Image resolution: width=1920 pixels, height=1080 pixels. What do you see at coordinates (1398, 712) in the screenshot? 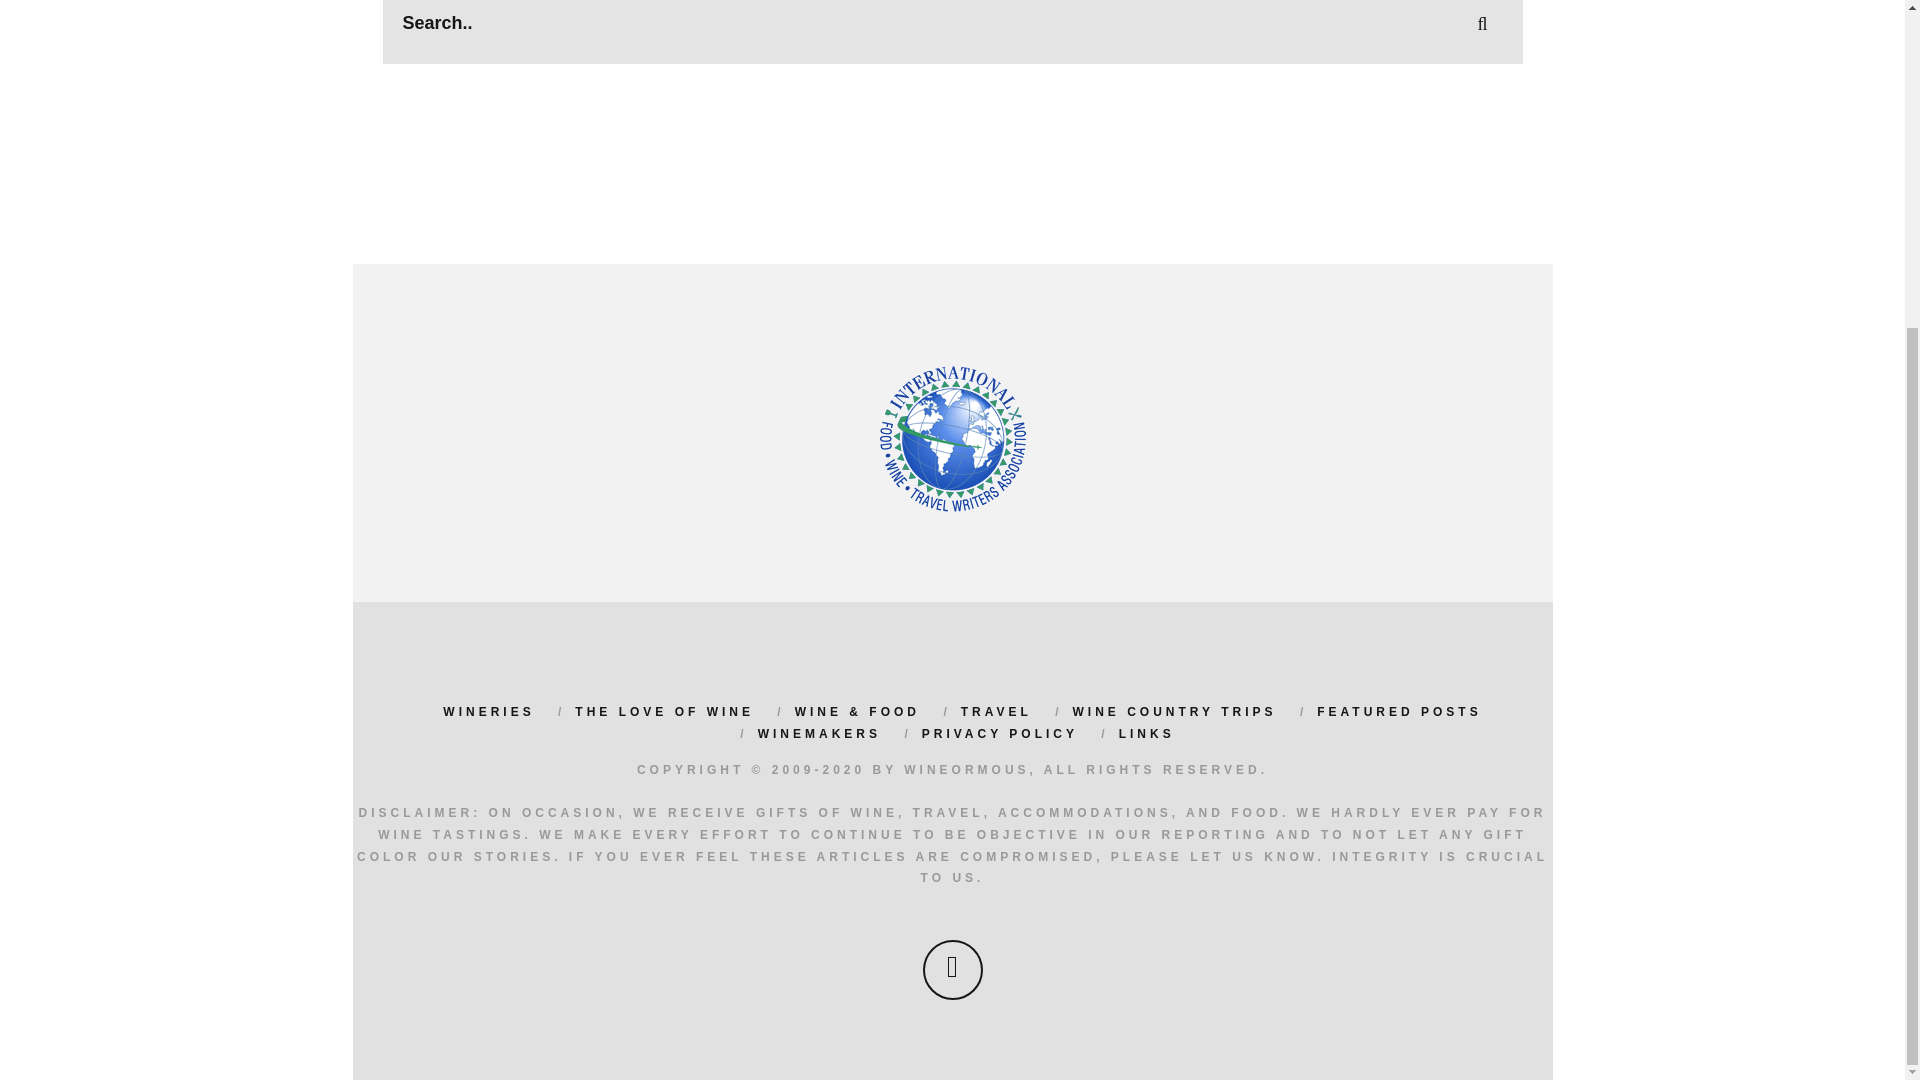
I see `FEATURED POSTS` at bounding box center [1398, 712].